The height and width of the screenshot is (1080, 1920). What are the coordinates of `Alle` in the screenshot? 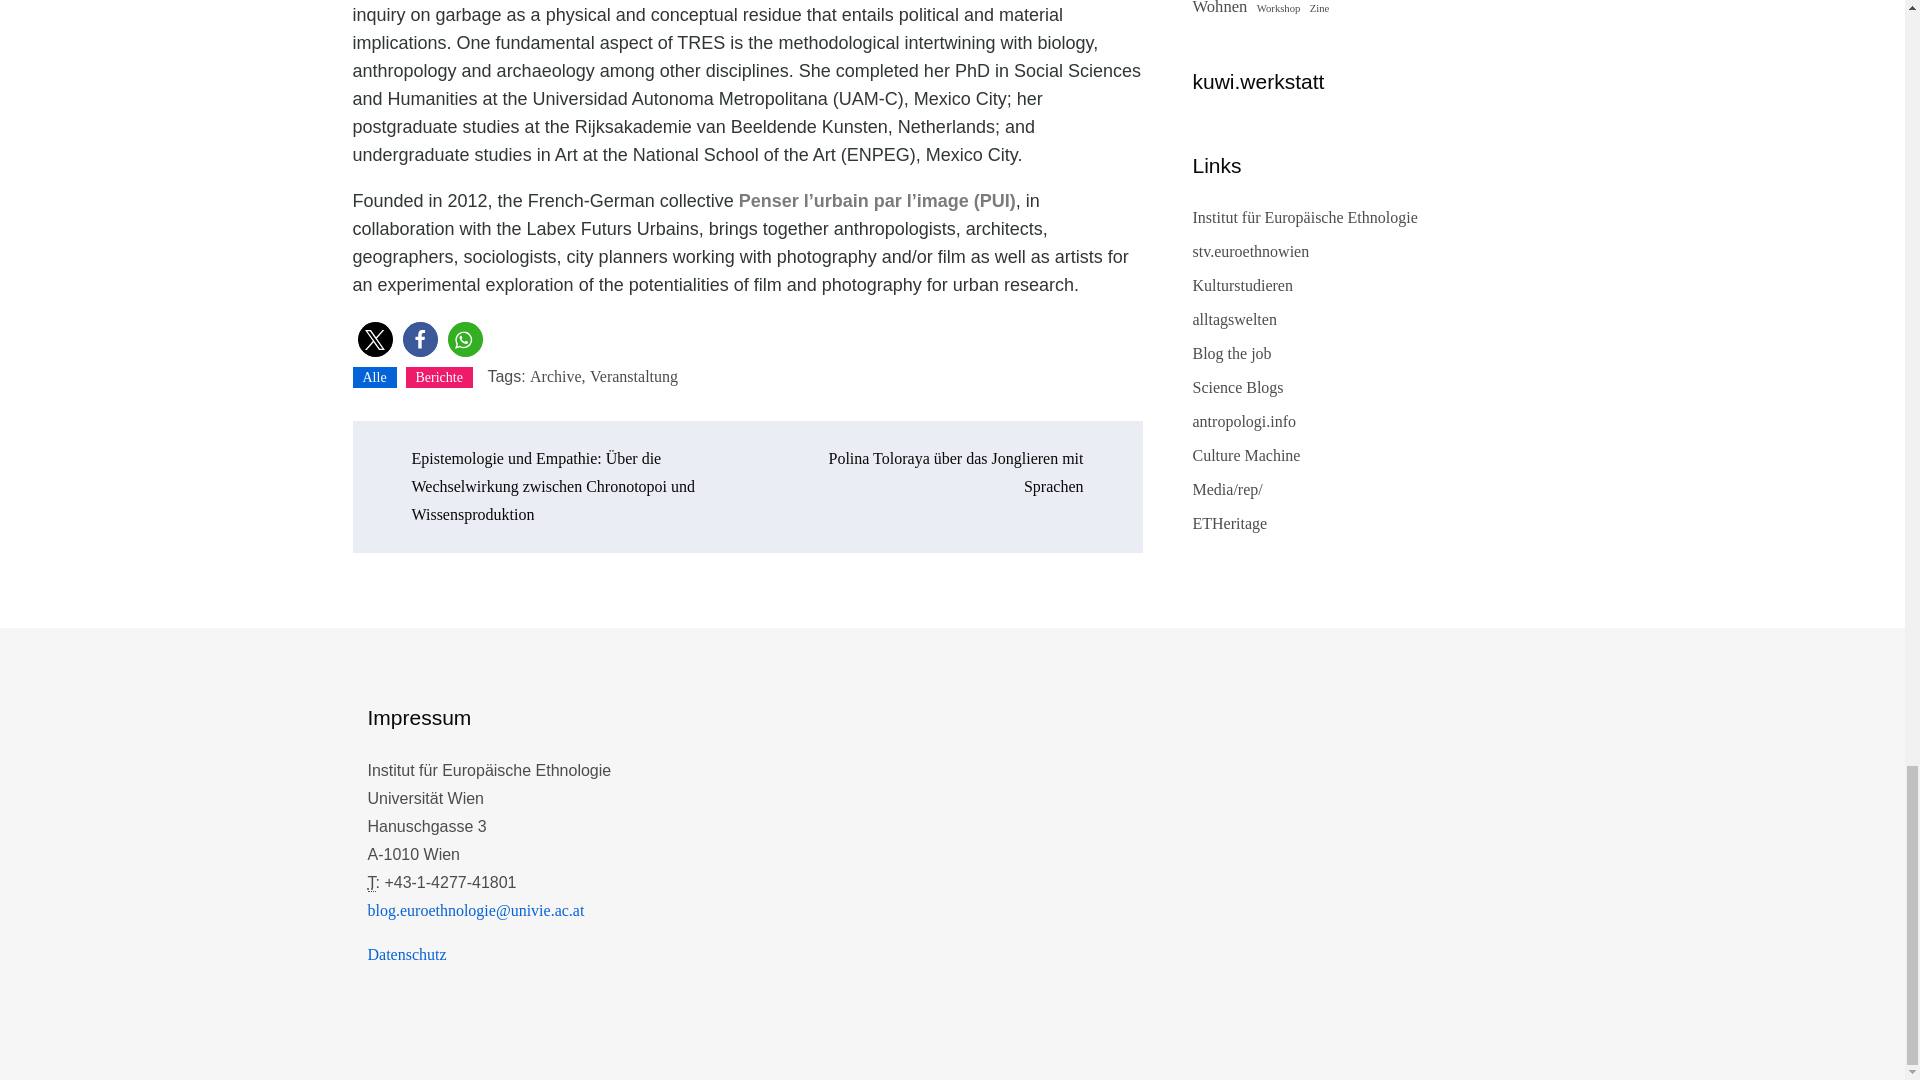 It's located at (373, 377).